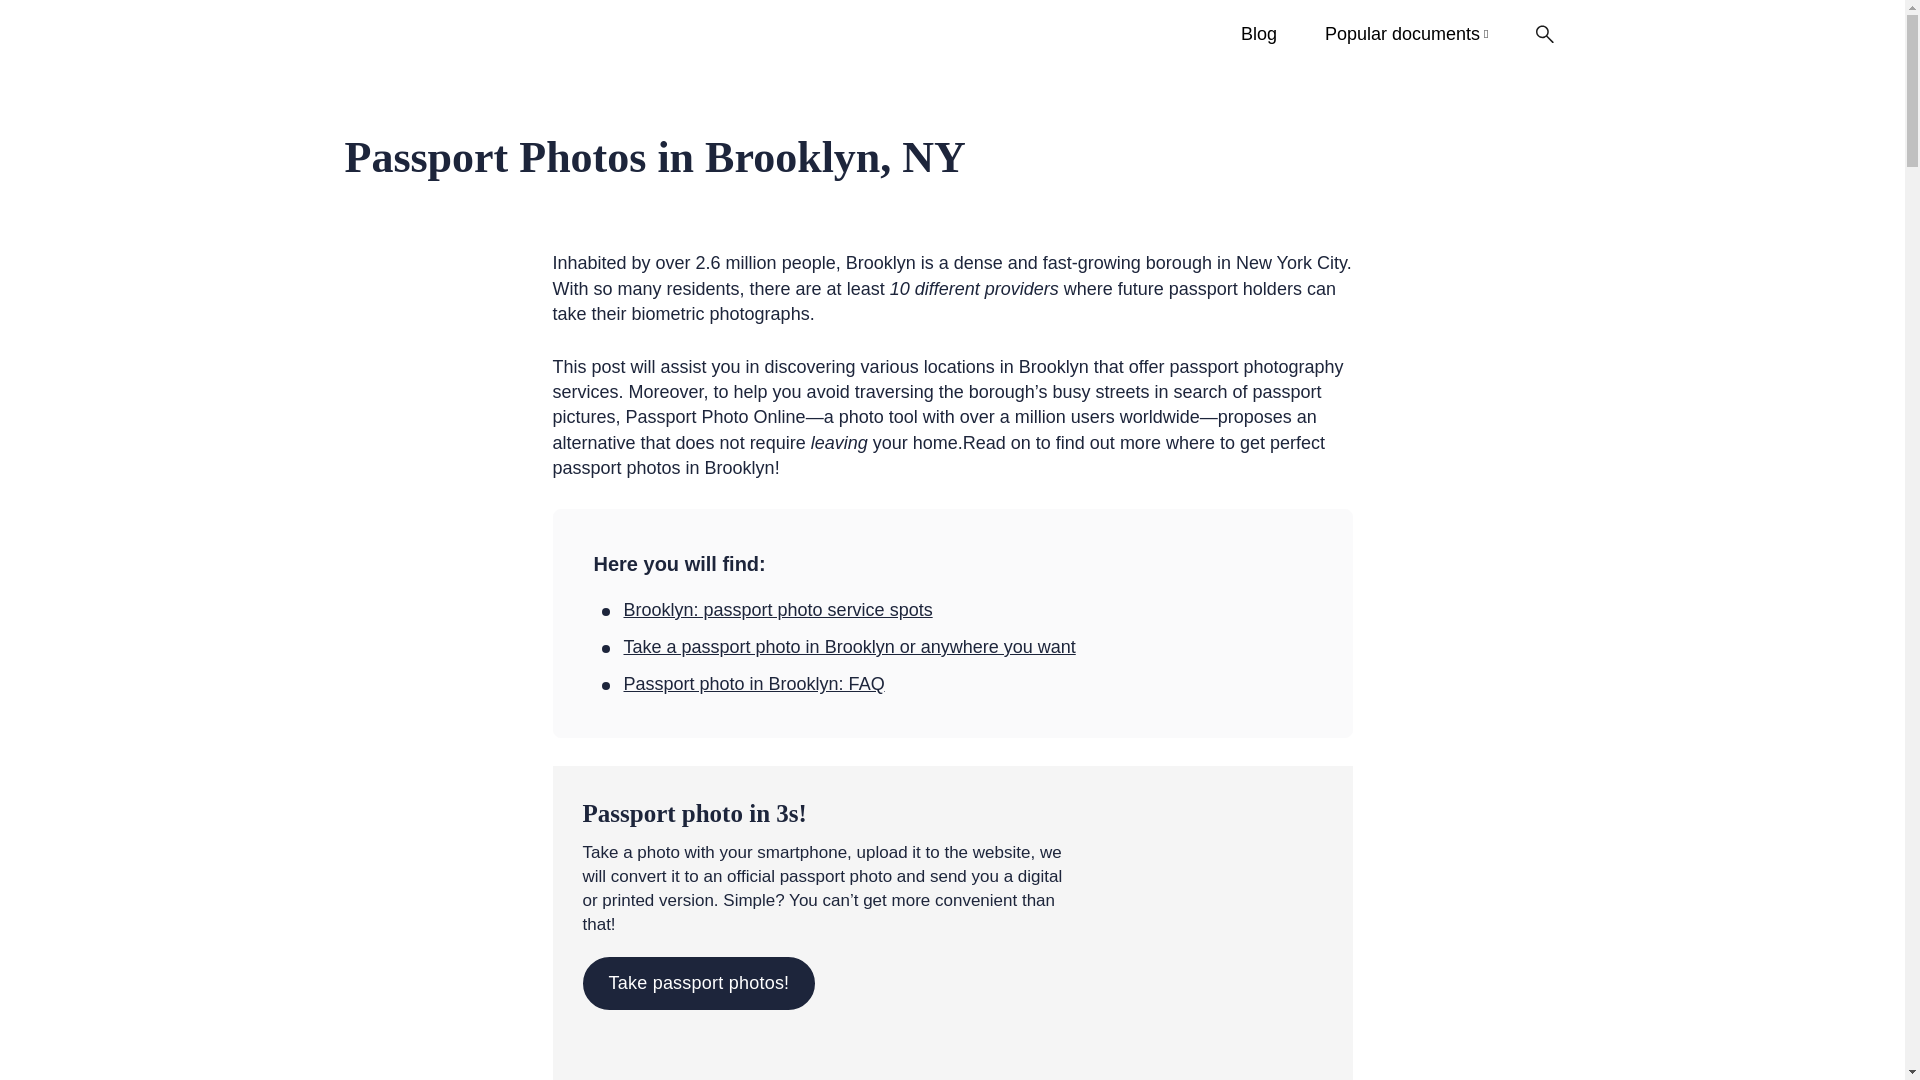 The height and width of the screenshot is (1080, 1920). Describe the element at coordinates (778, 610) in the screenshot. I see `Brooklyn: passport photo service spots` at that location.